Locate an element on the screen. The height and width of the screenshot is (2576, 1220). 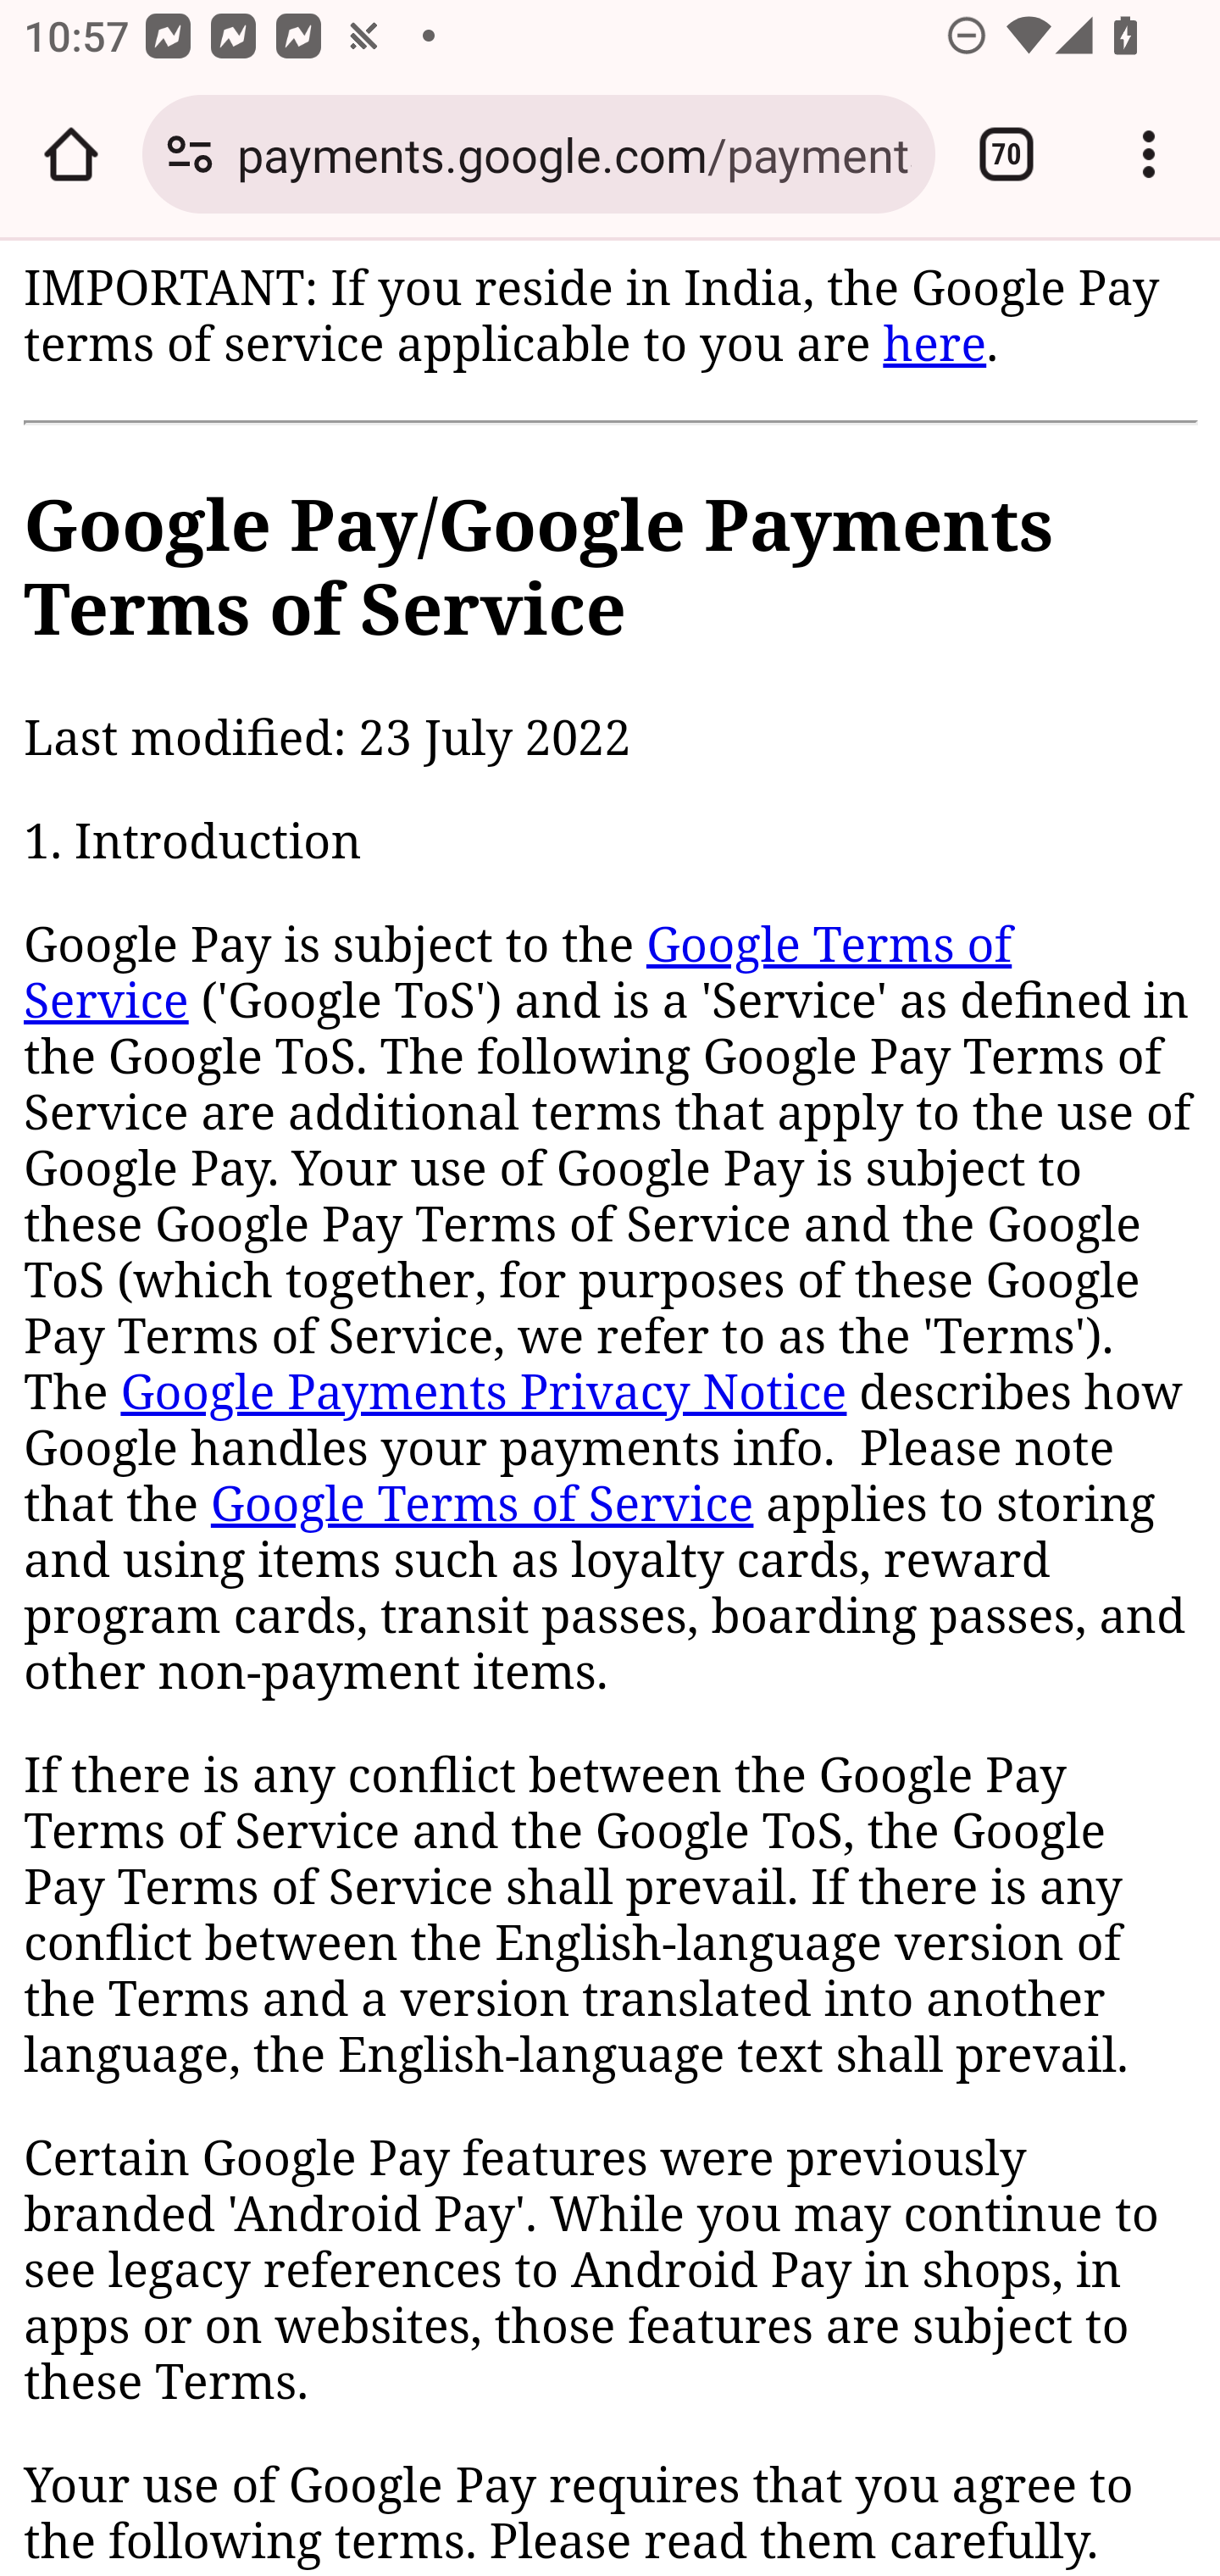
Switch or close tabs is located at coordinates (1006, 154).